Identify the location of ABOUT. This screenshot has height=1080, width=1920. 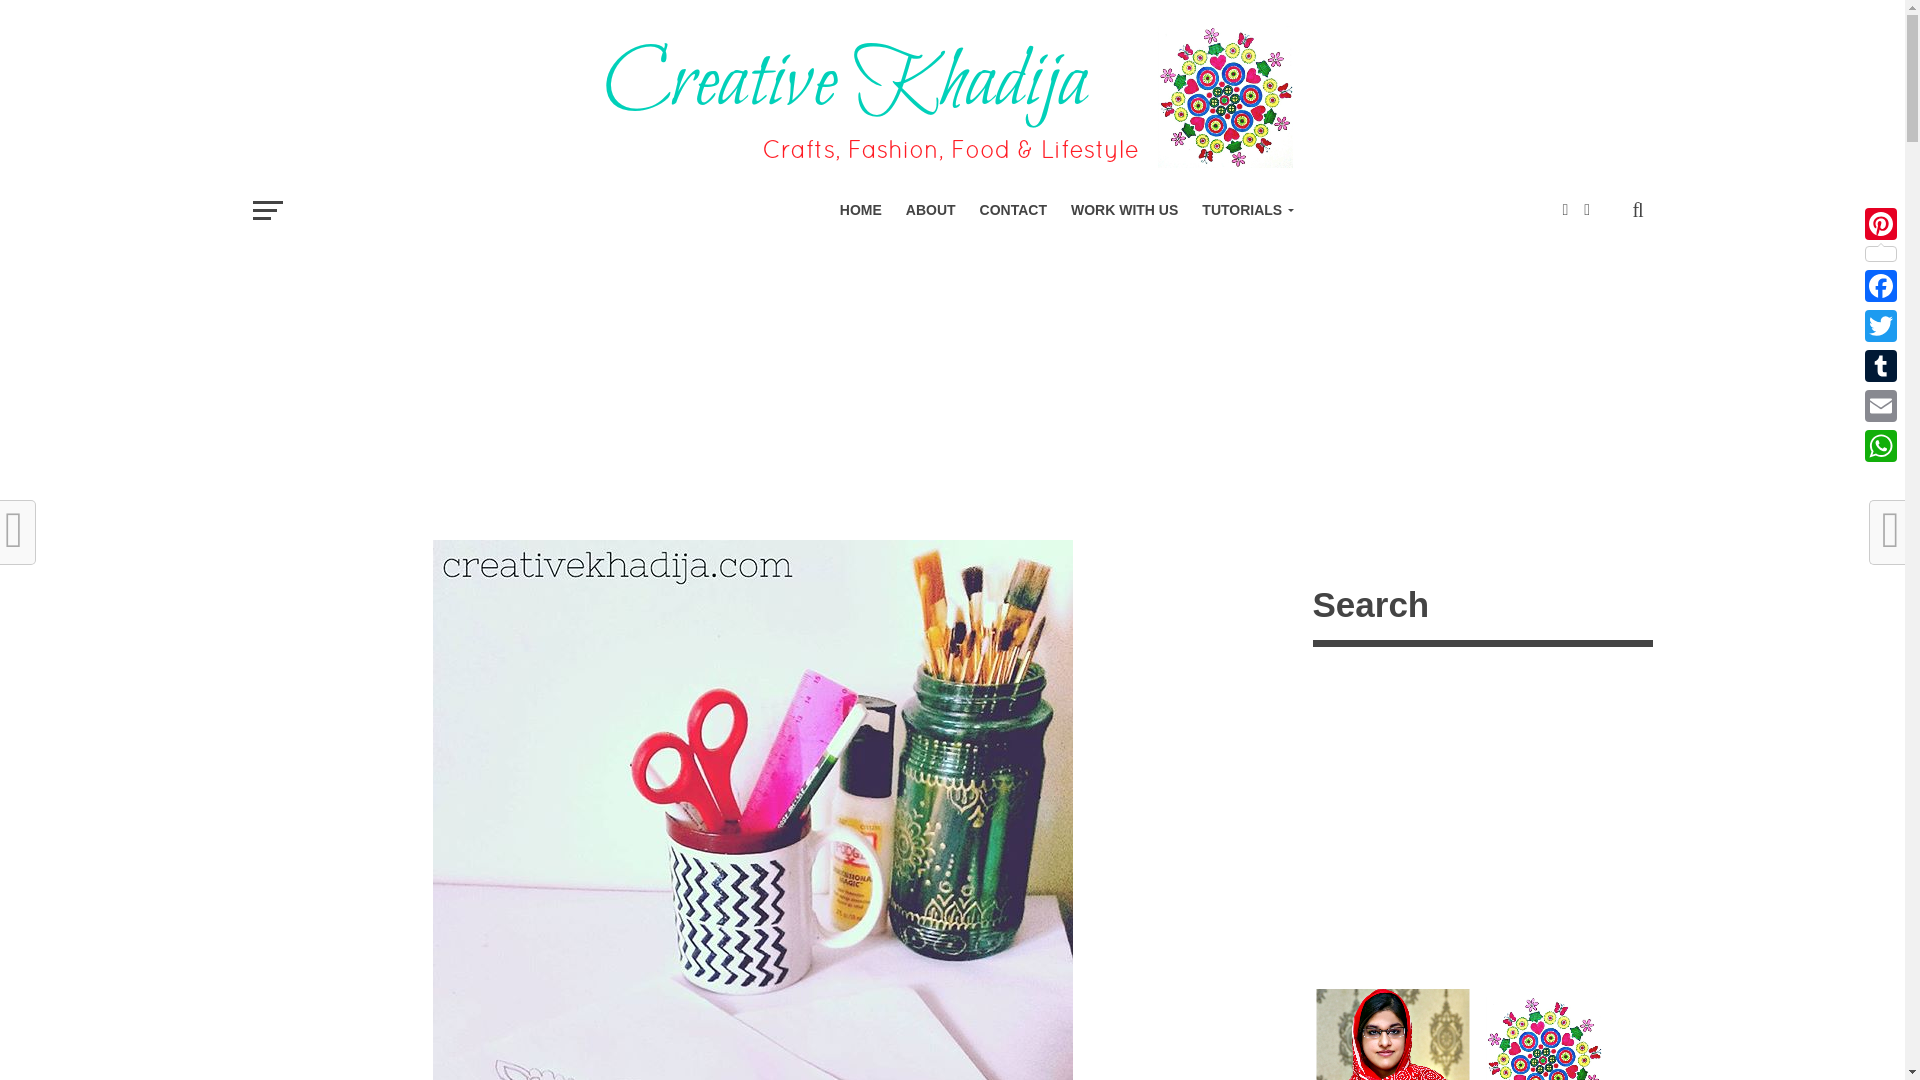
(930, 210).